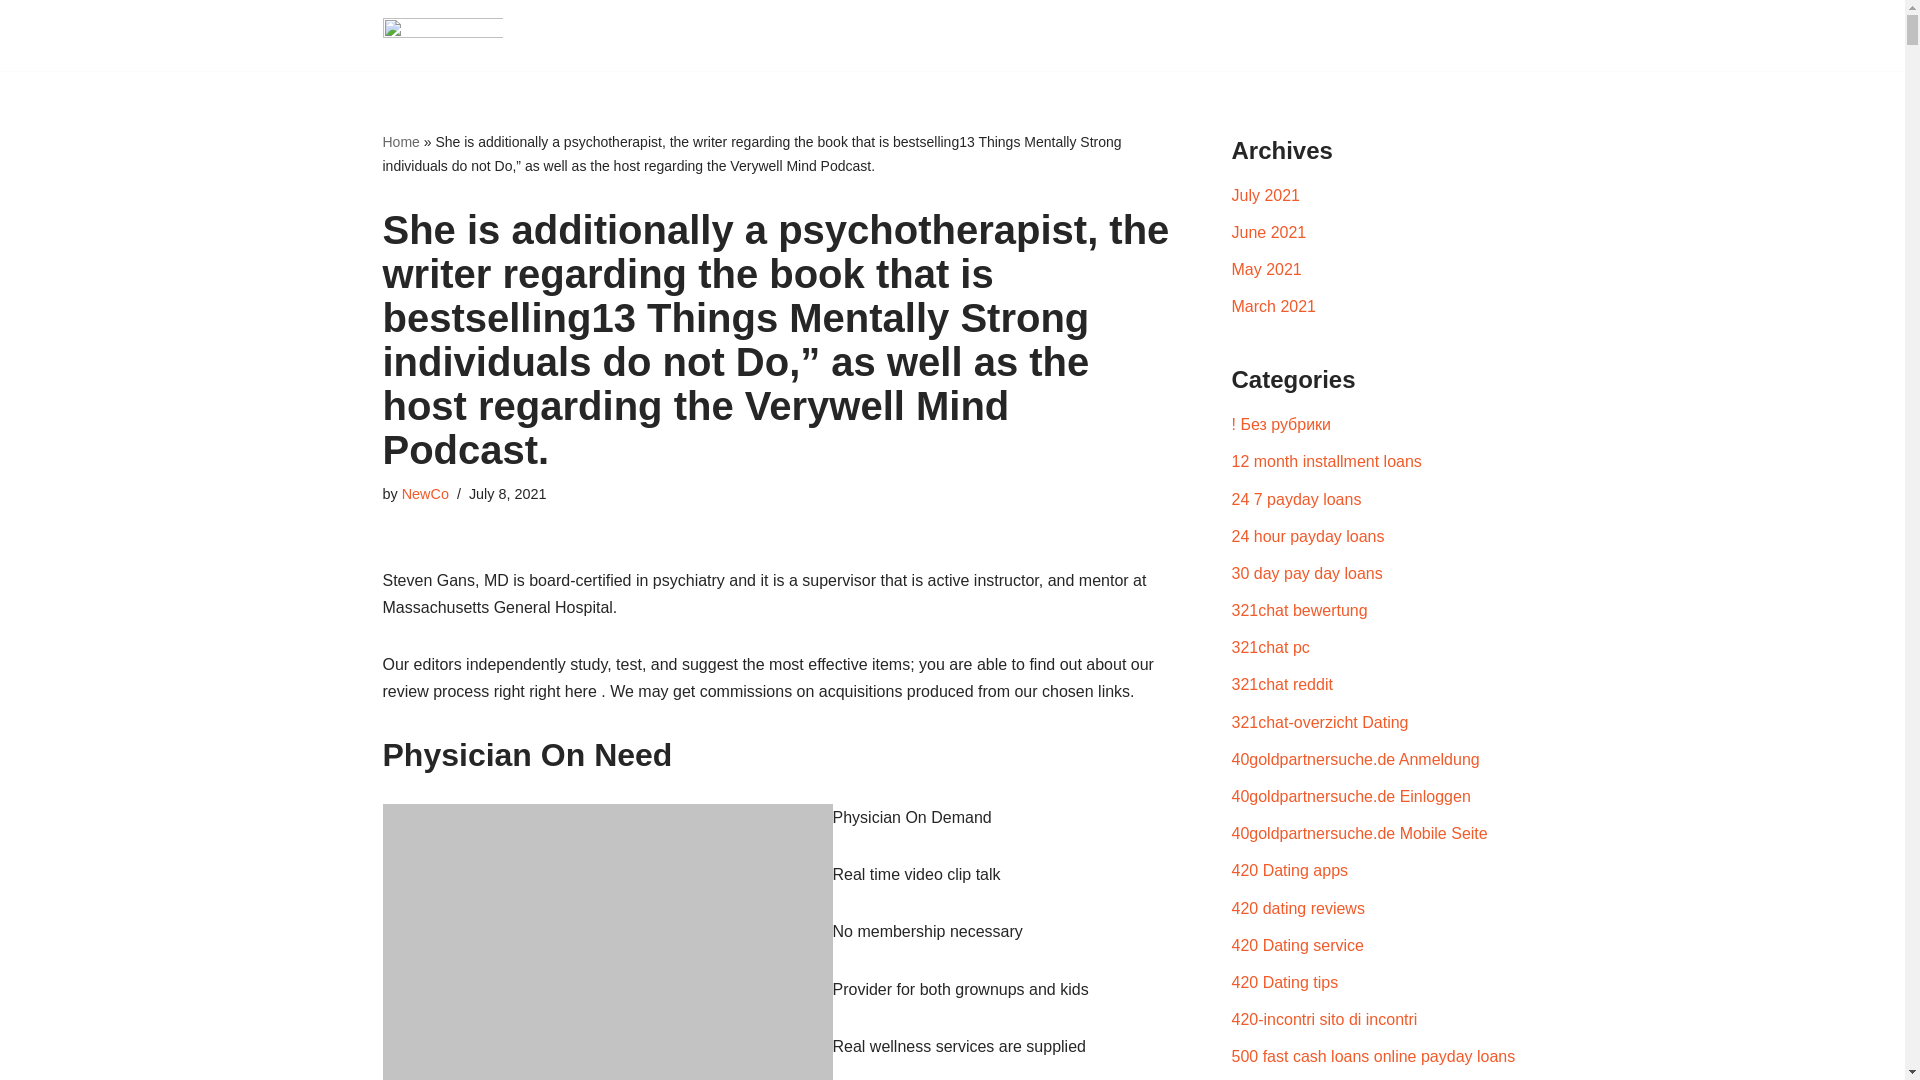  I want to click on Skip to content, so click(15, 42).